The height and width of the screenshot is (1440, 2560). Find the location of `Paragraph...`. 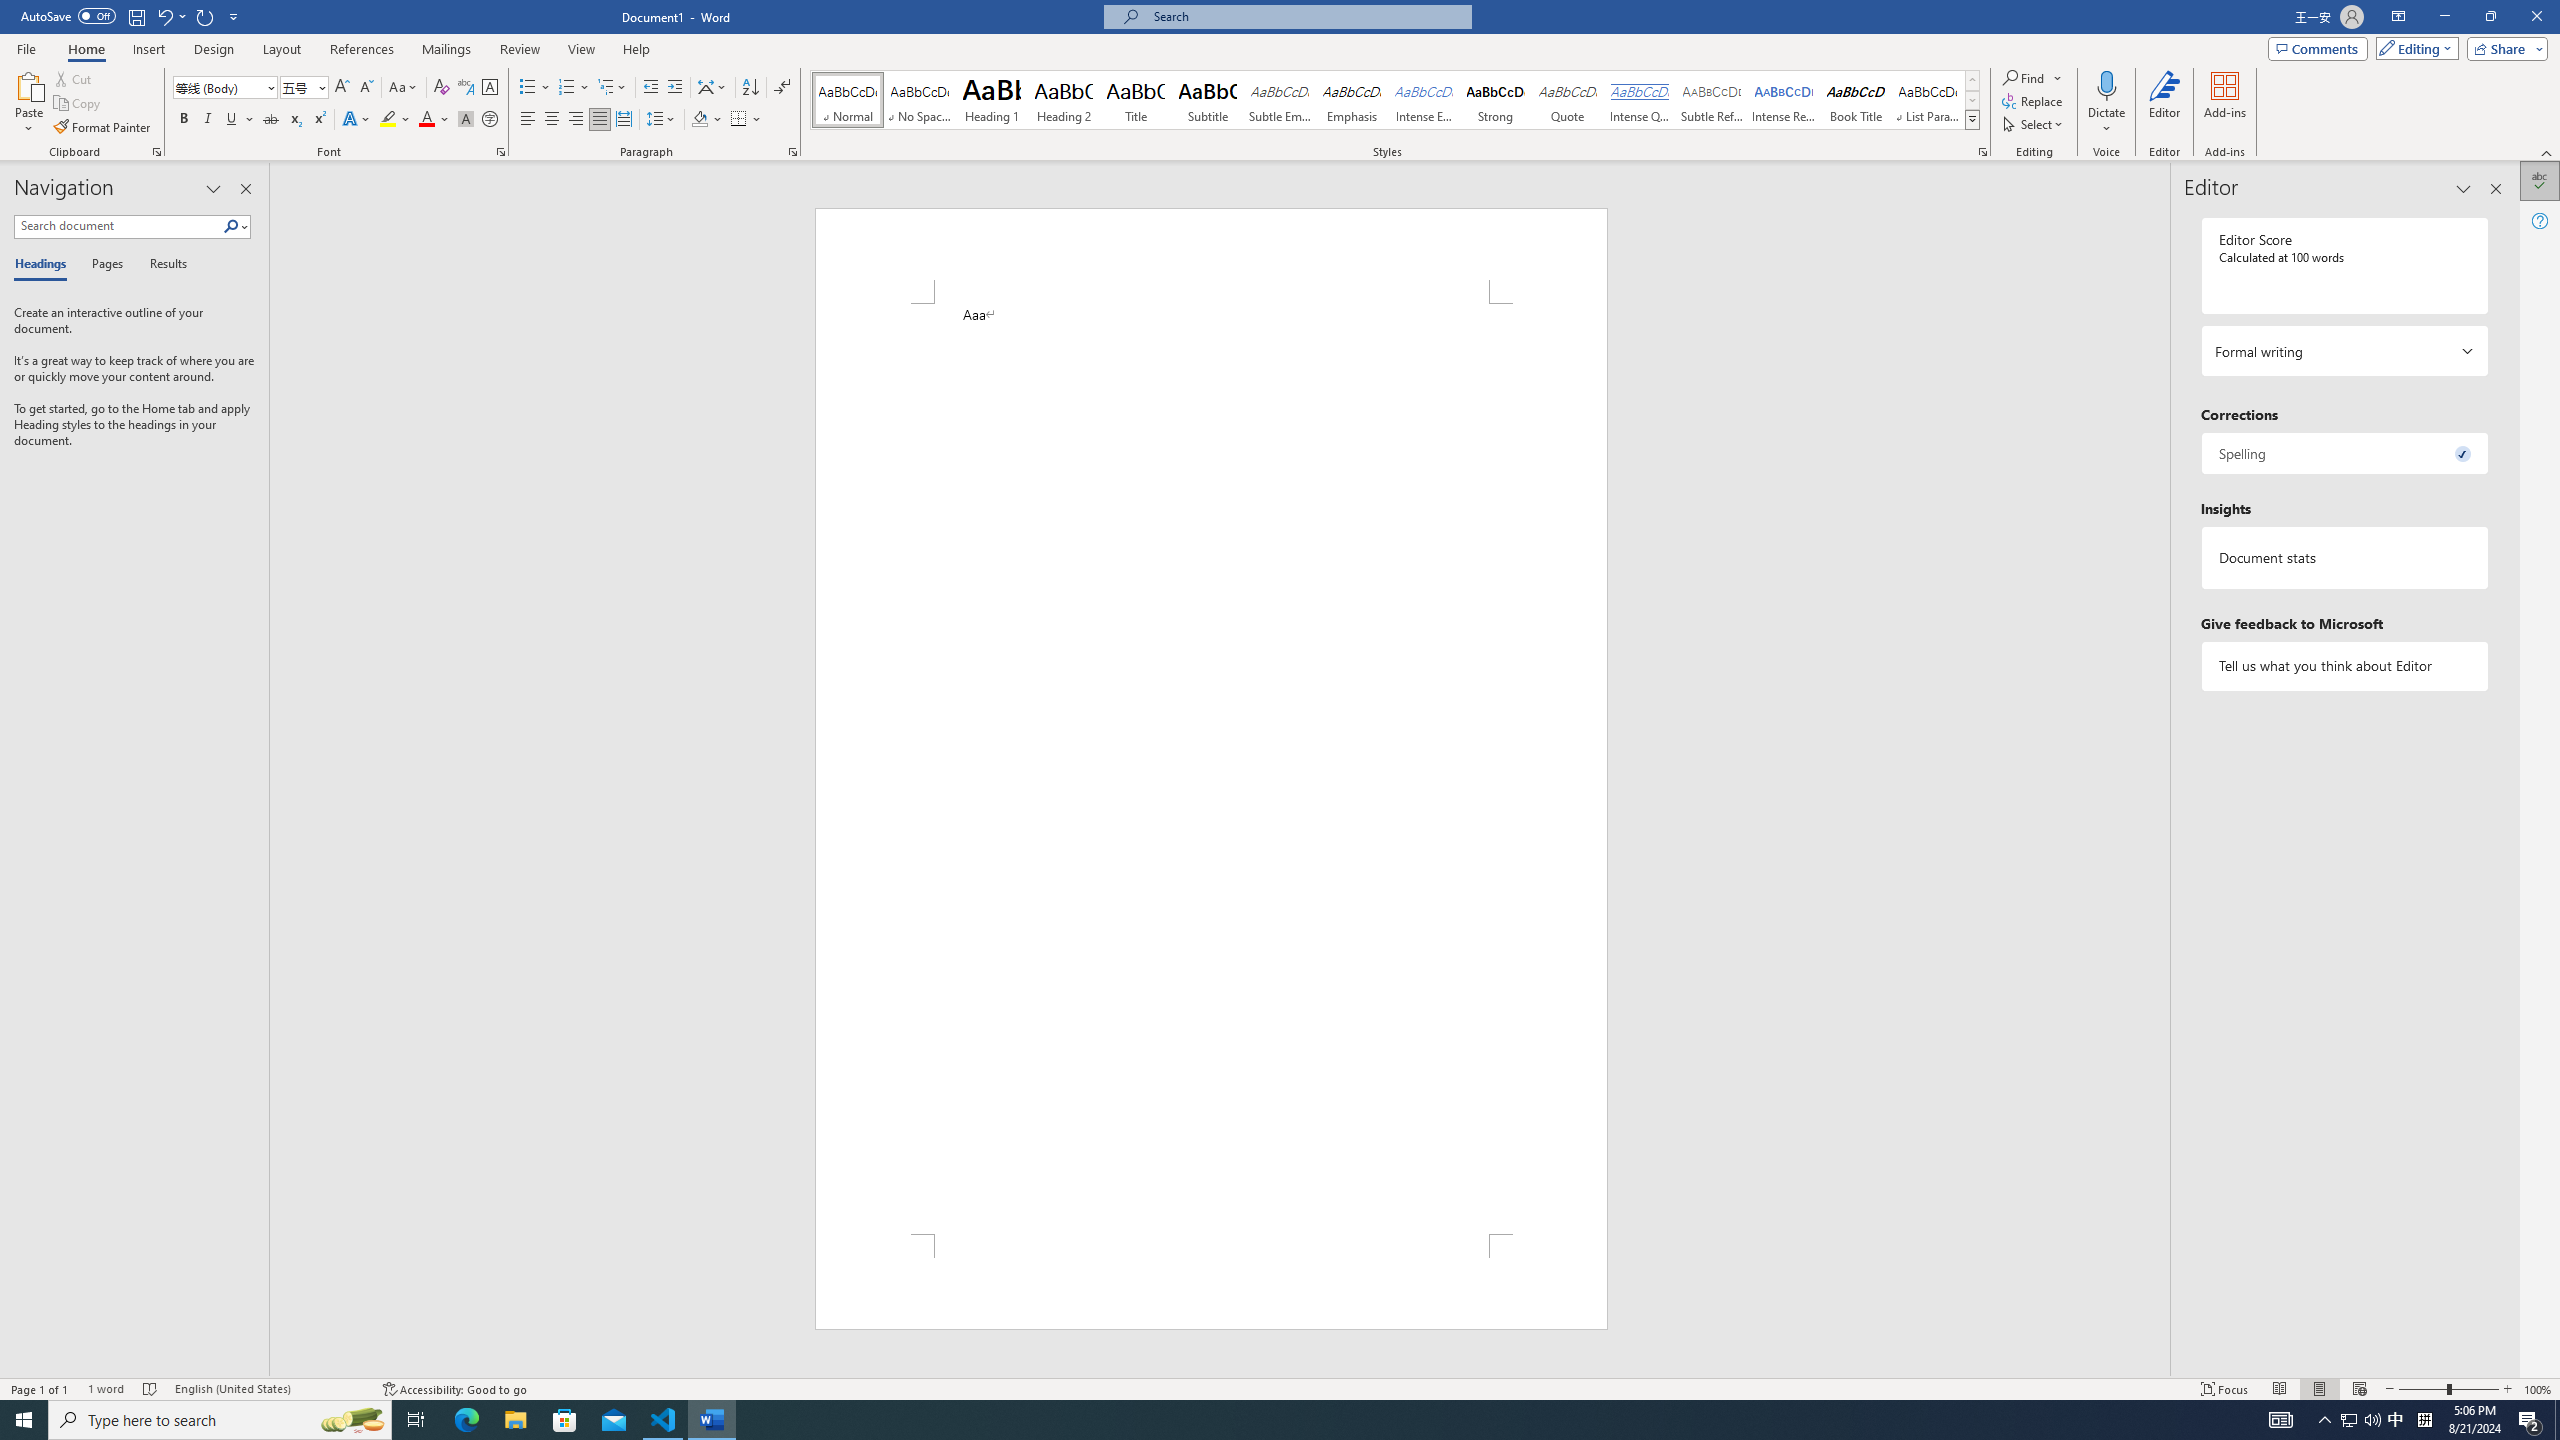

Paragraph... is located at coordinates (793, 152).